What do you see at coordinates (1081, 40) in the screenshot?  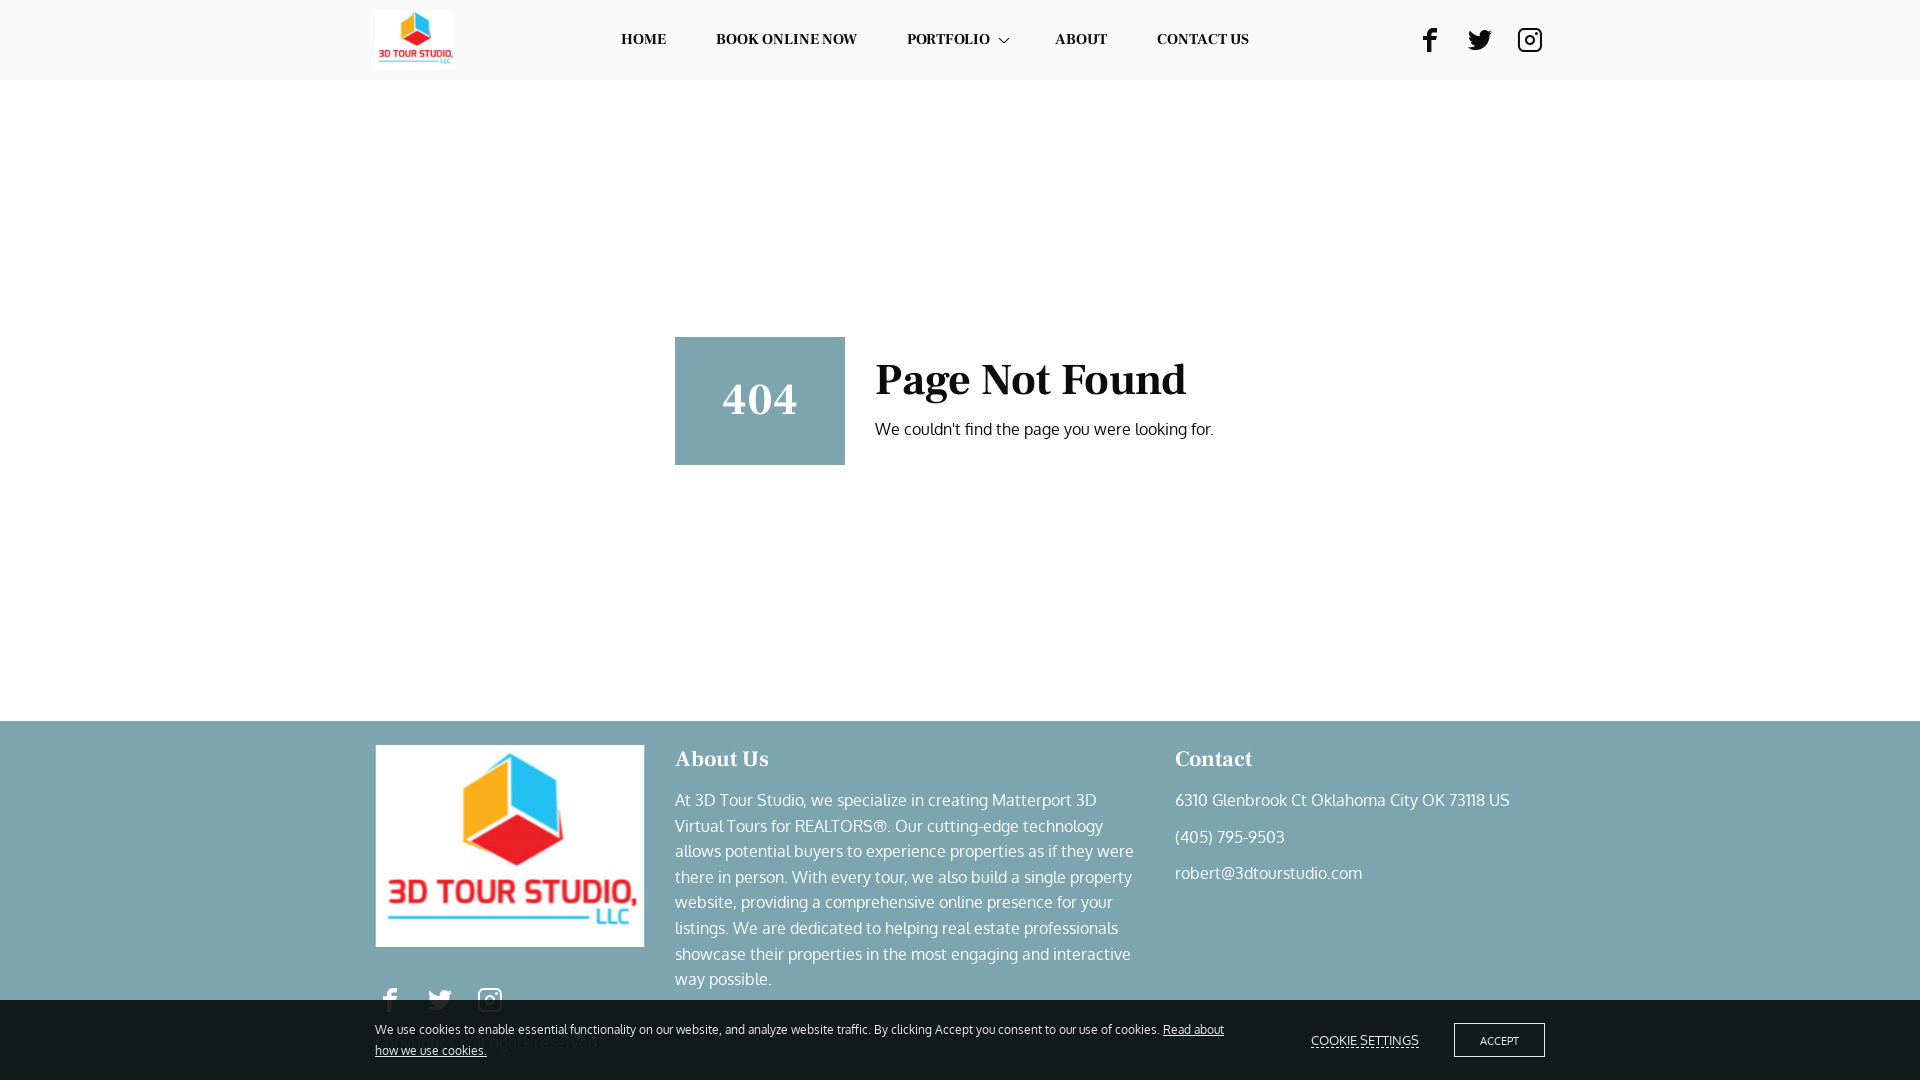 I see `ABOUT` at bounding box center [1081, 40].